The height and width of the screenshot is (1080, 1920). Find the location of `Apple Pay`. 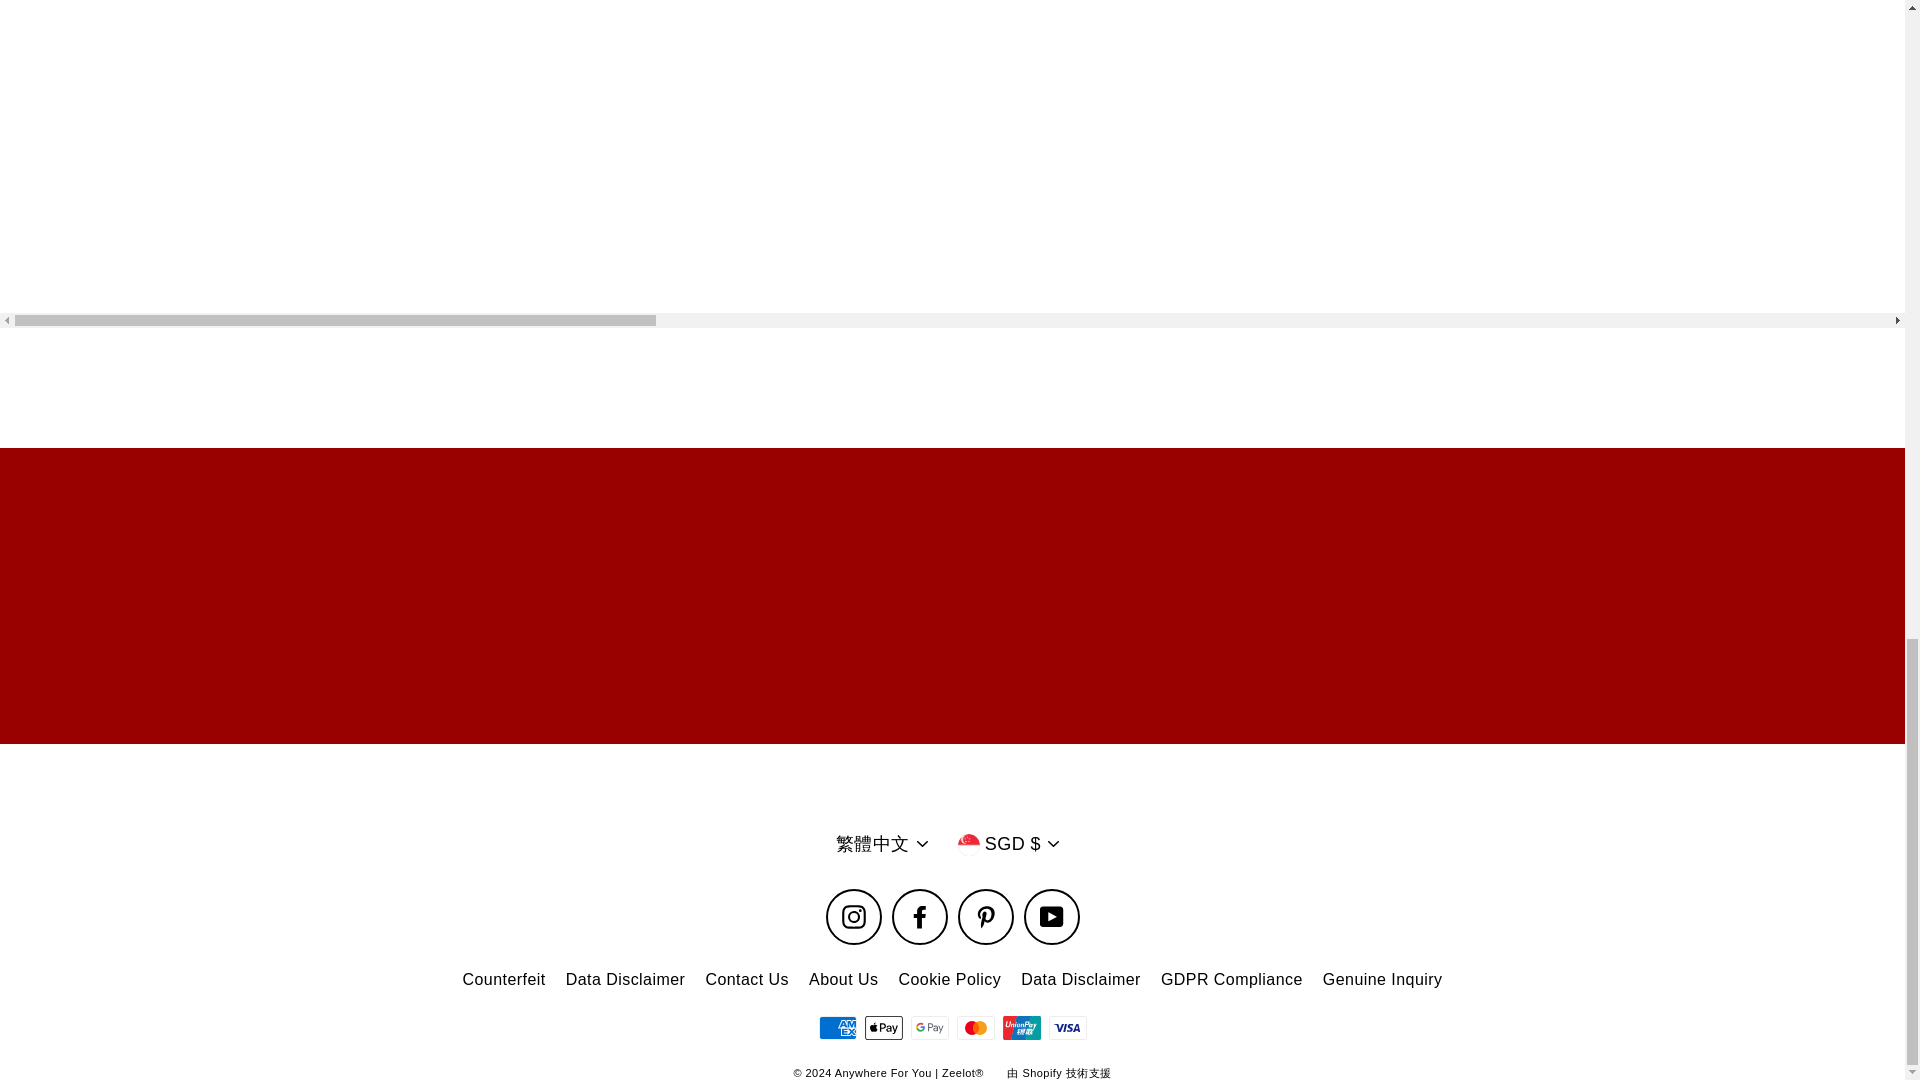

Apple Pay is located at coordinates (883, 1028).